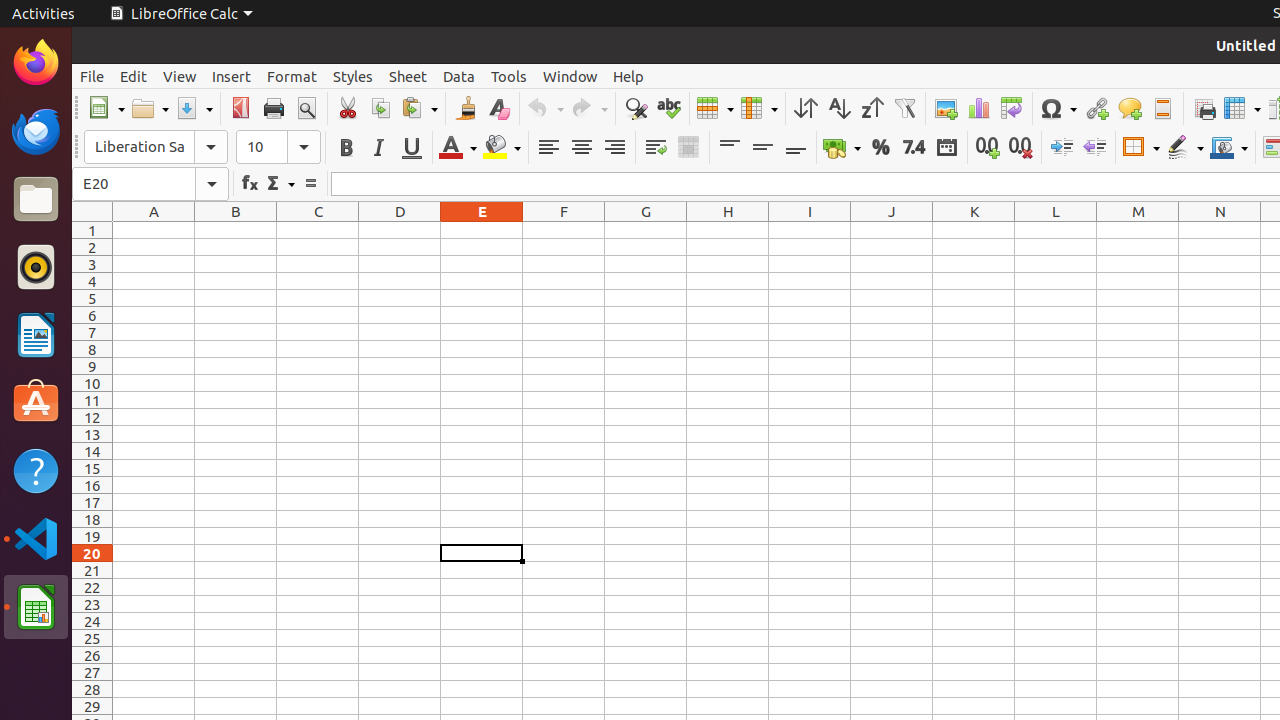  I want to click on Align Top, so click(730, 148).